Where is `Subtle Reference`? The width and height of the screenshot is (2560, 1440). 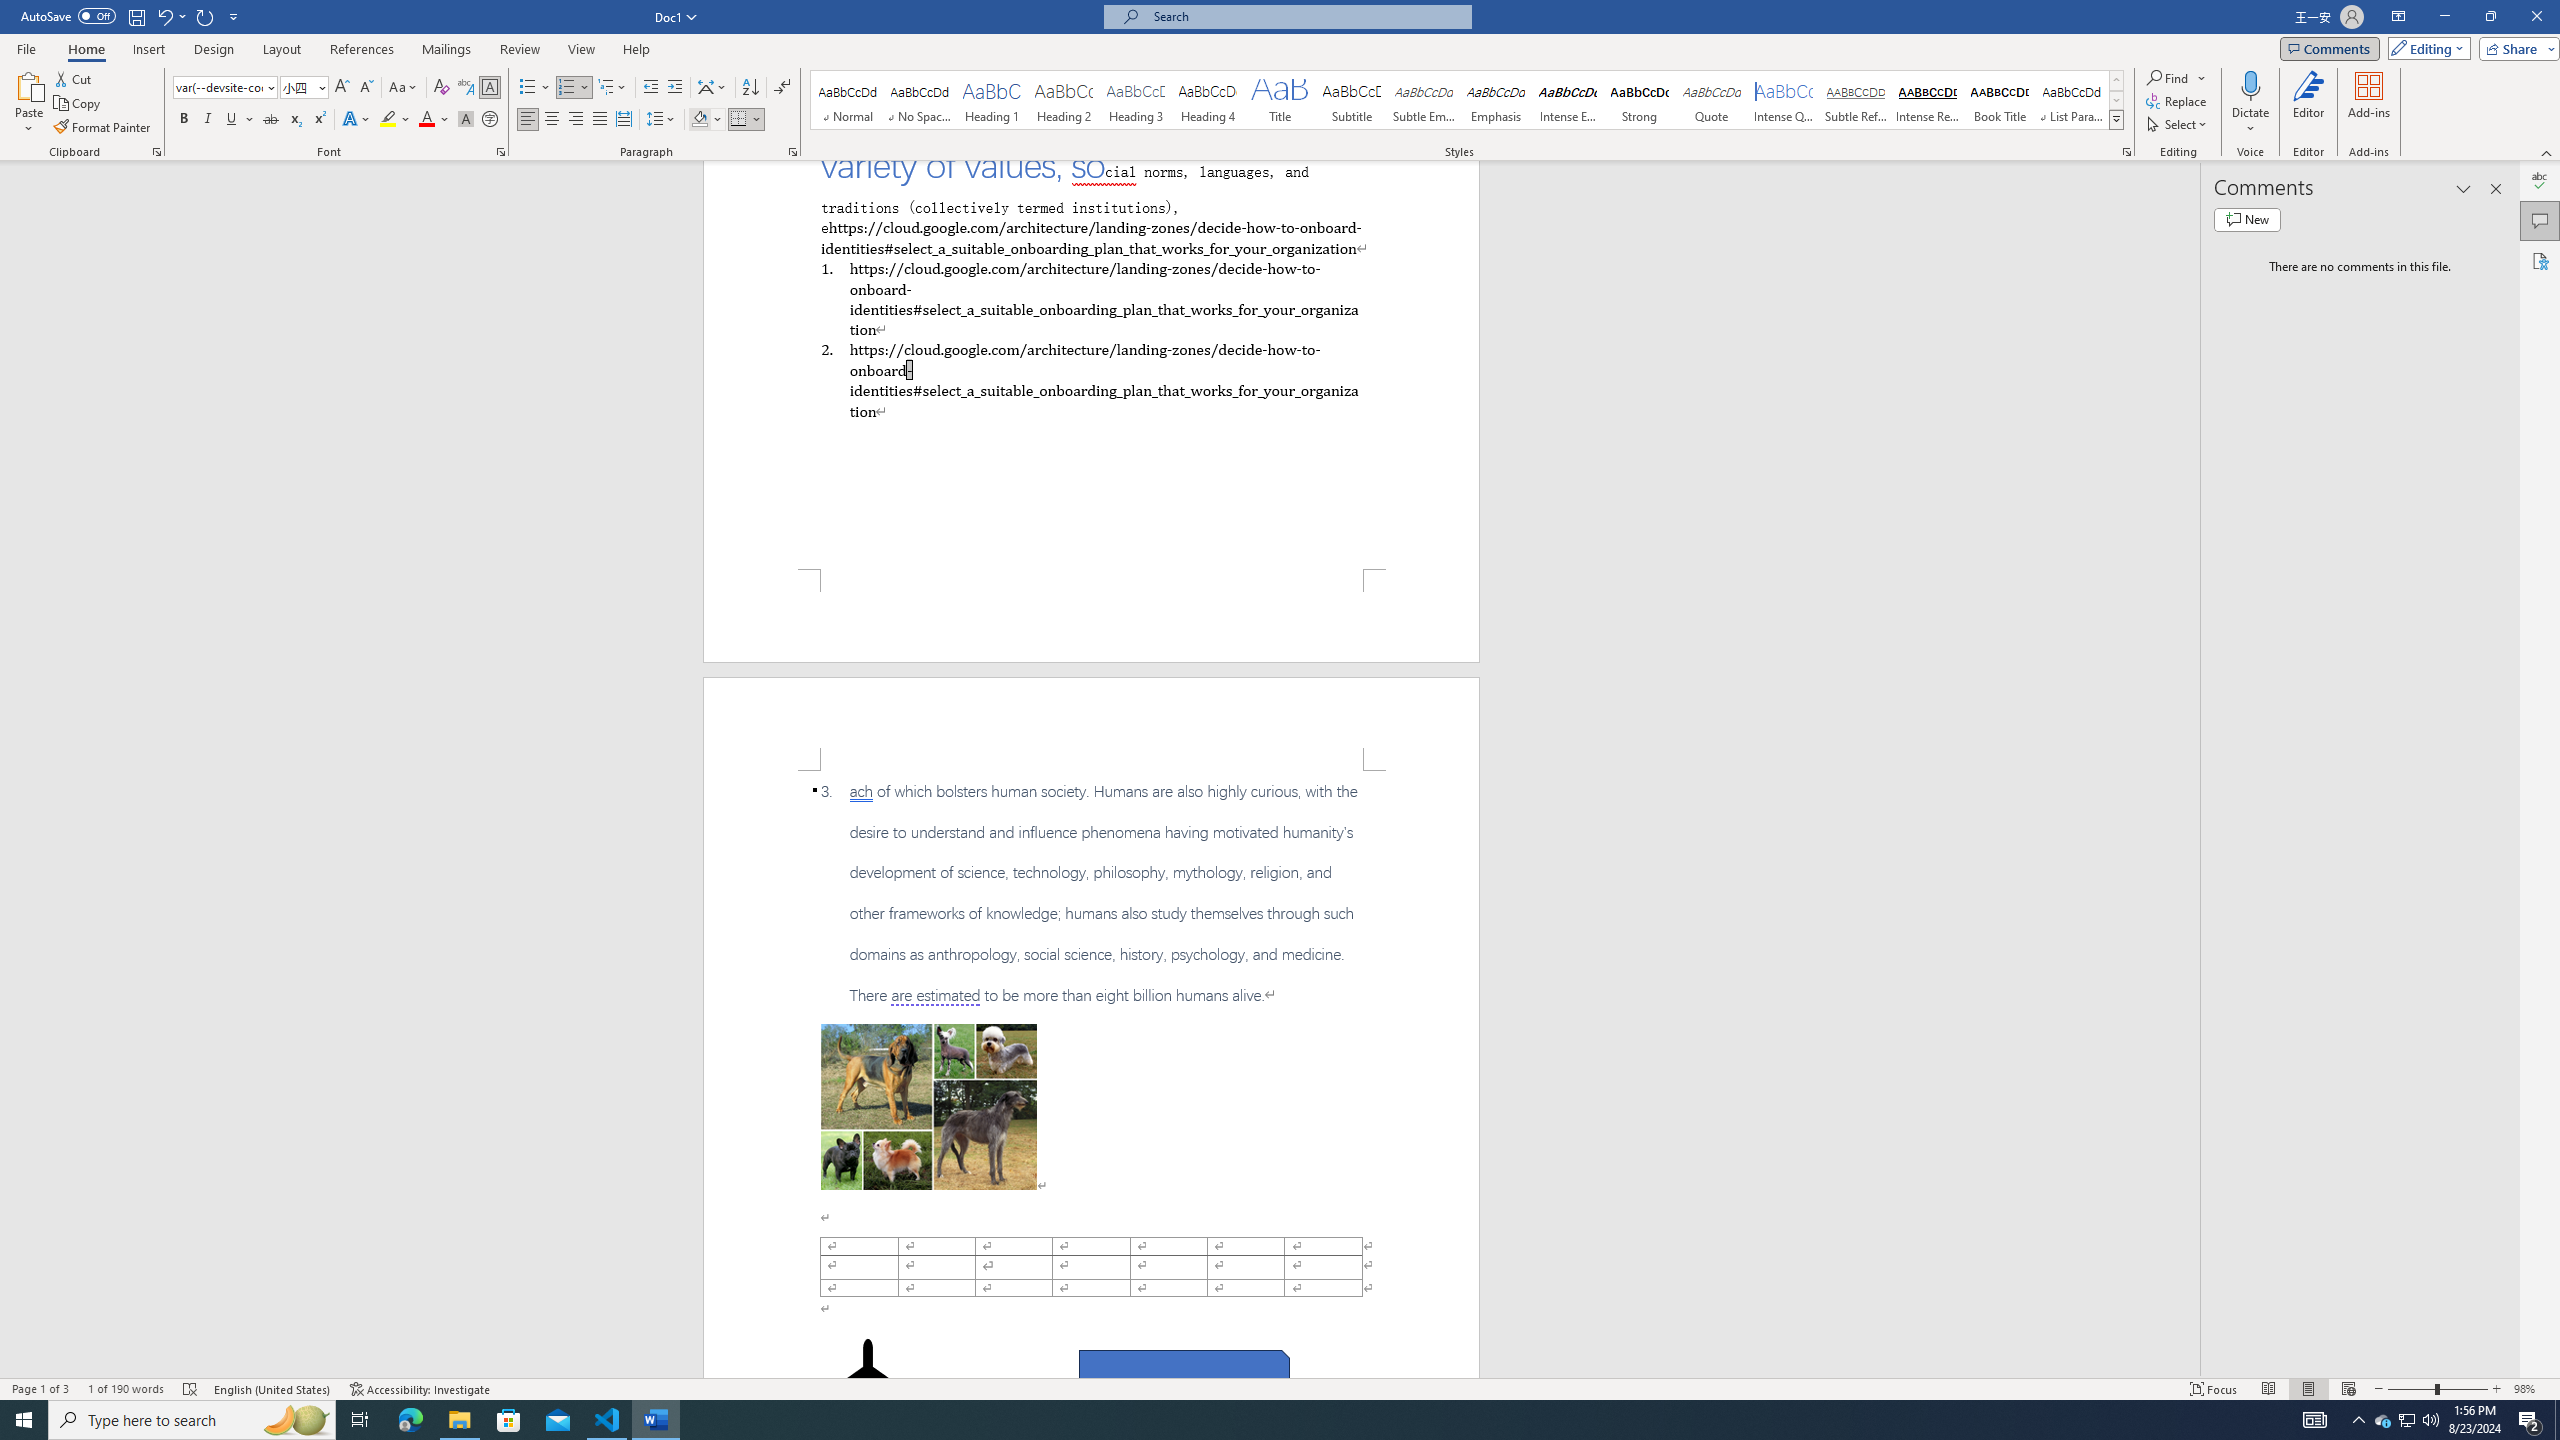
Subtle Reference is located at coordinates (1856, 100).